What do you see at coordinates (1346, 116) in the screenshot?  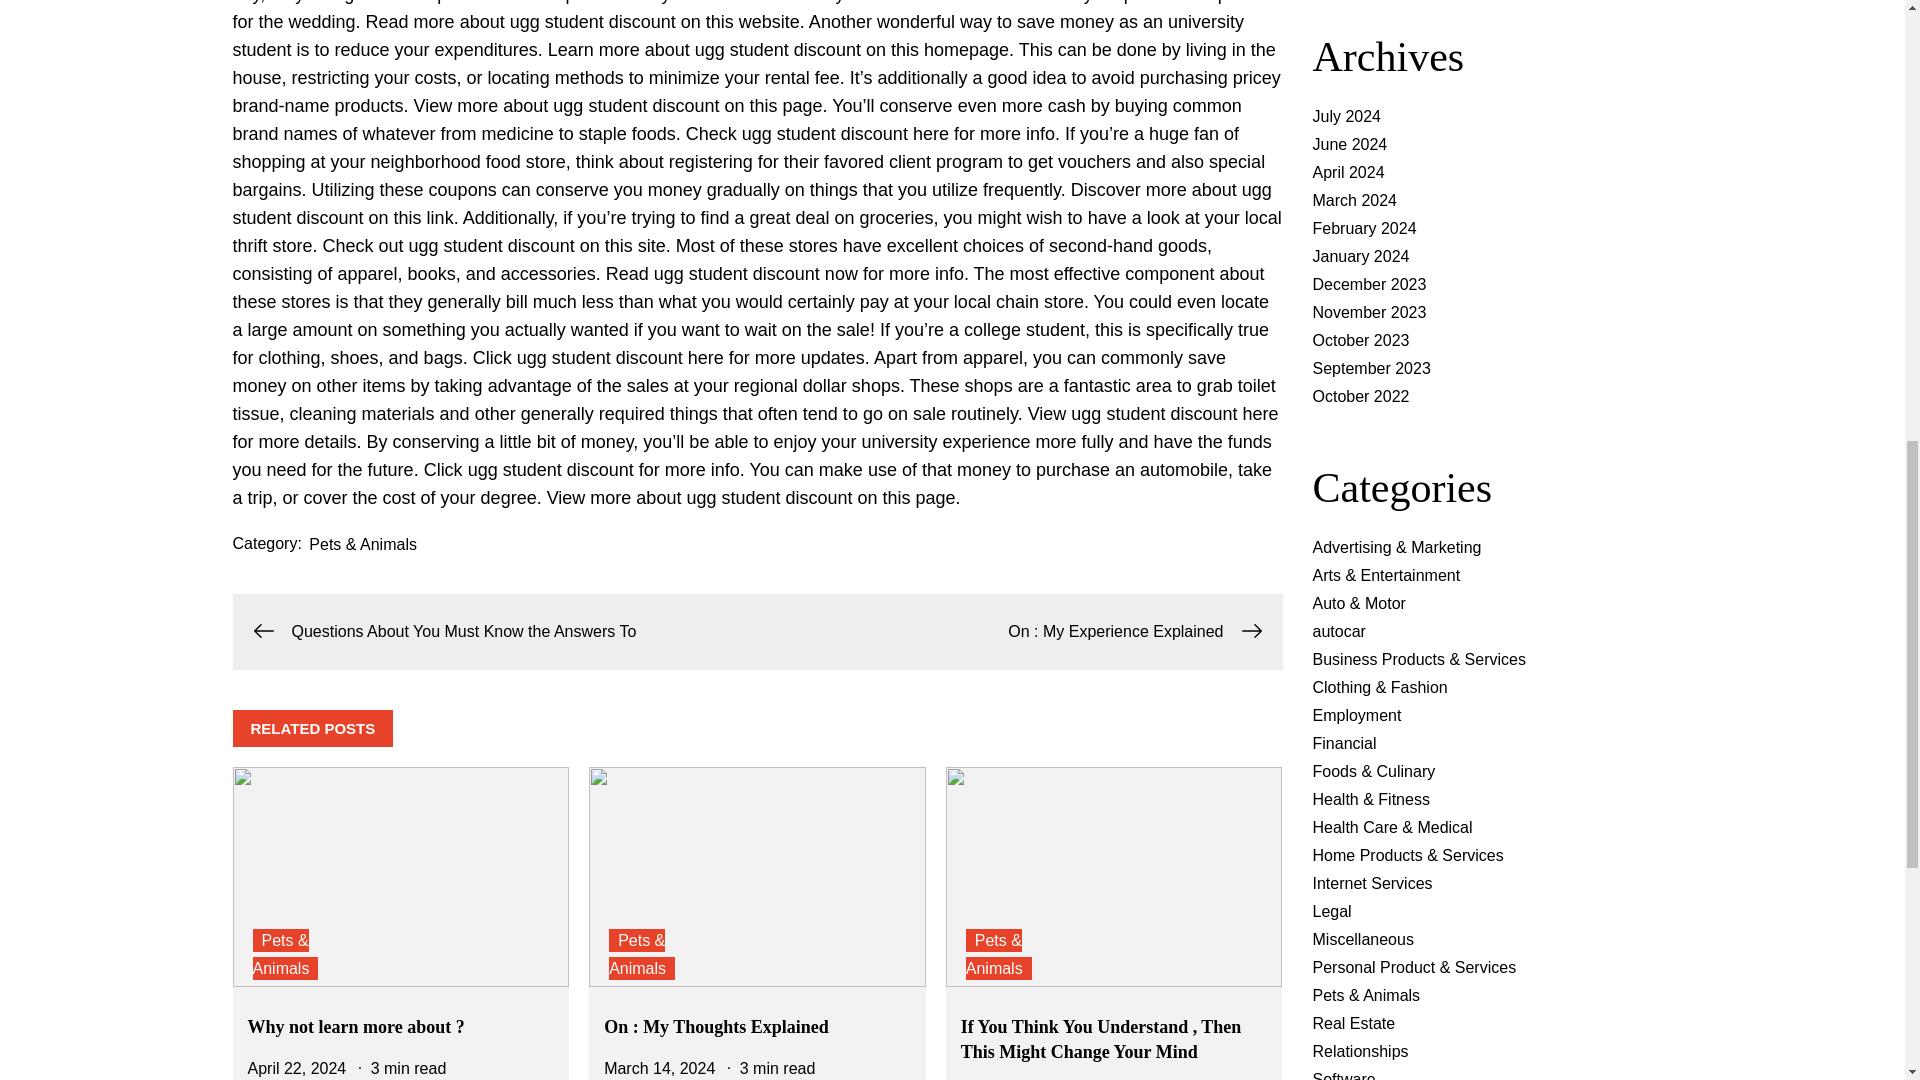 I see `July 2024` at bounding box center [1346, 116].